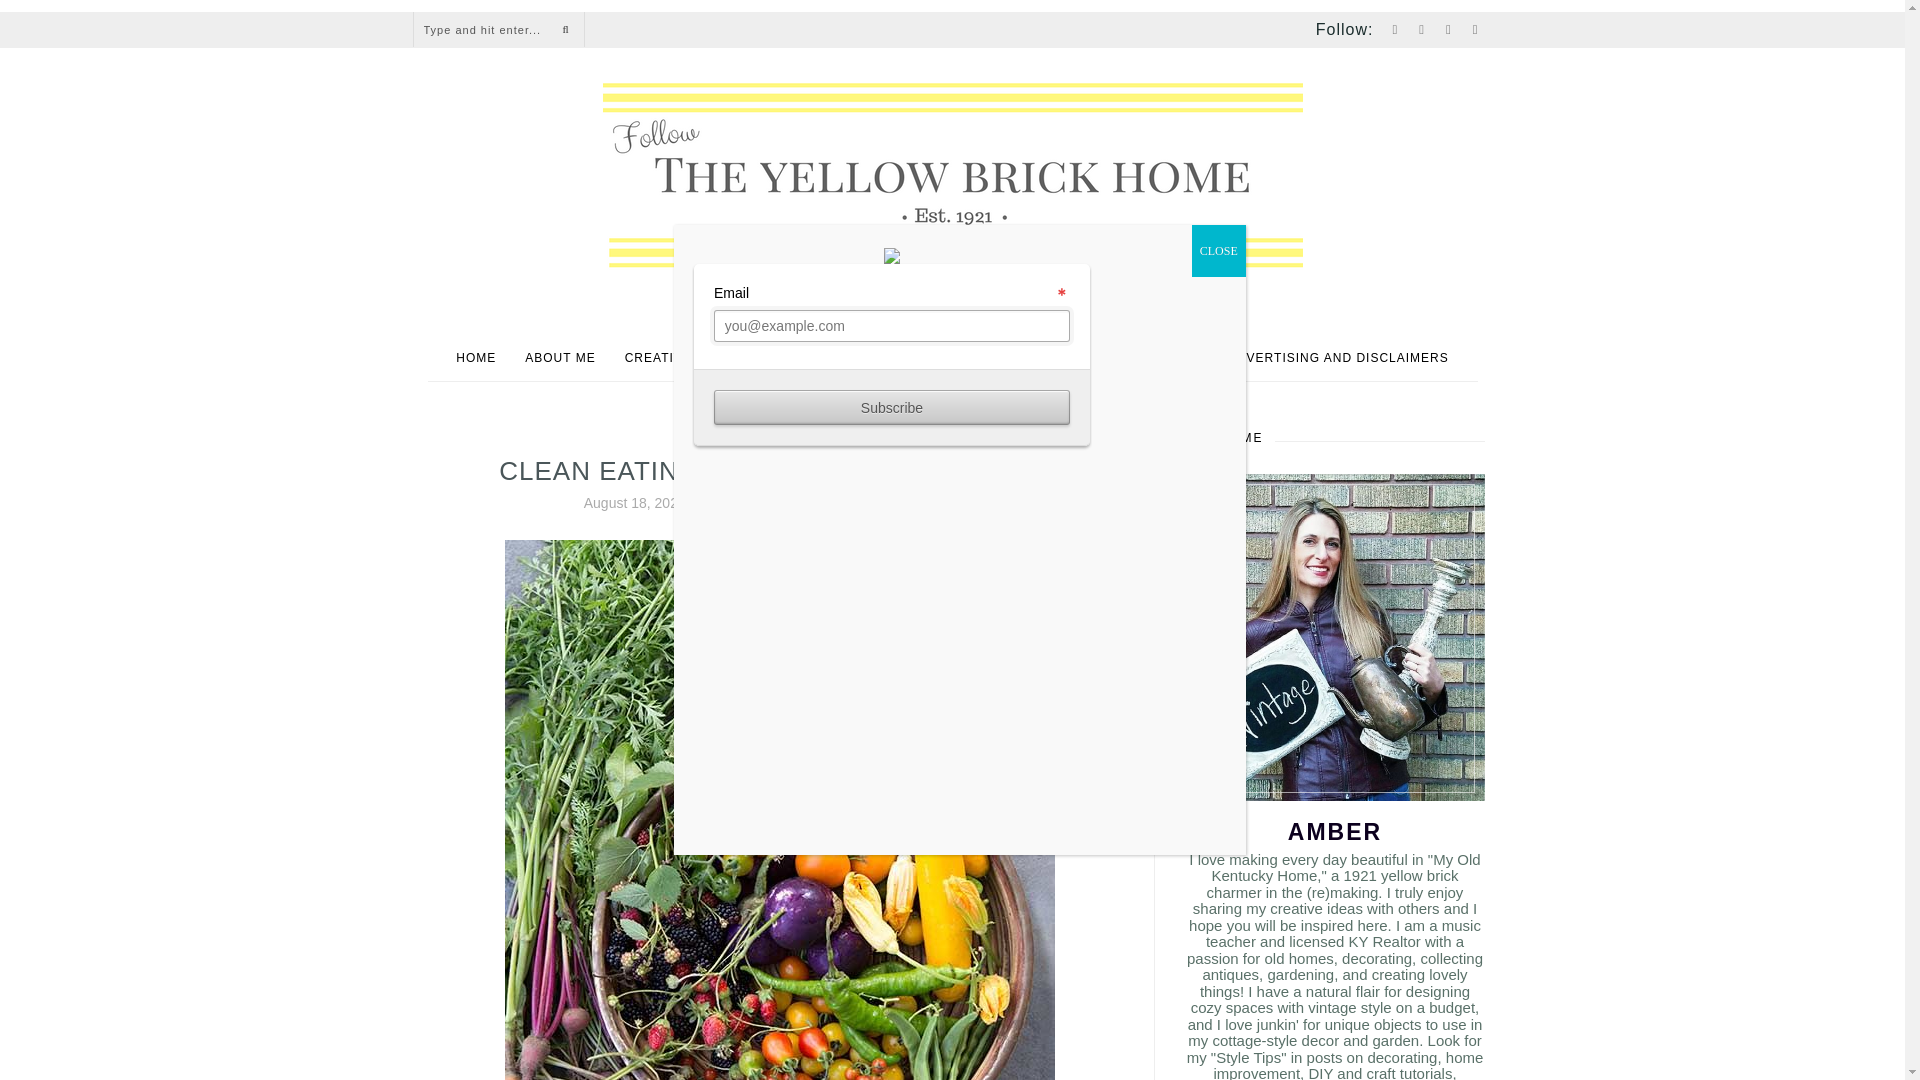  I want to click on CONTACT, so click(1050, 358).